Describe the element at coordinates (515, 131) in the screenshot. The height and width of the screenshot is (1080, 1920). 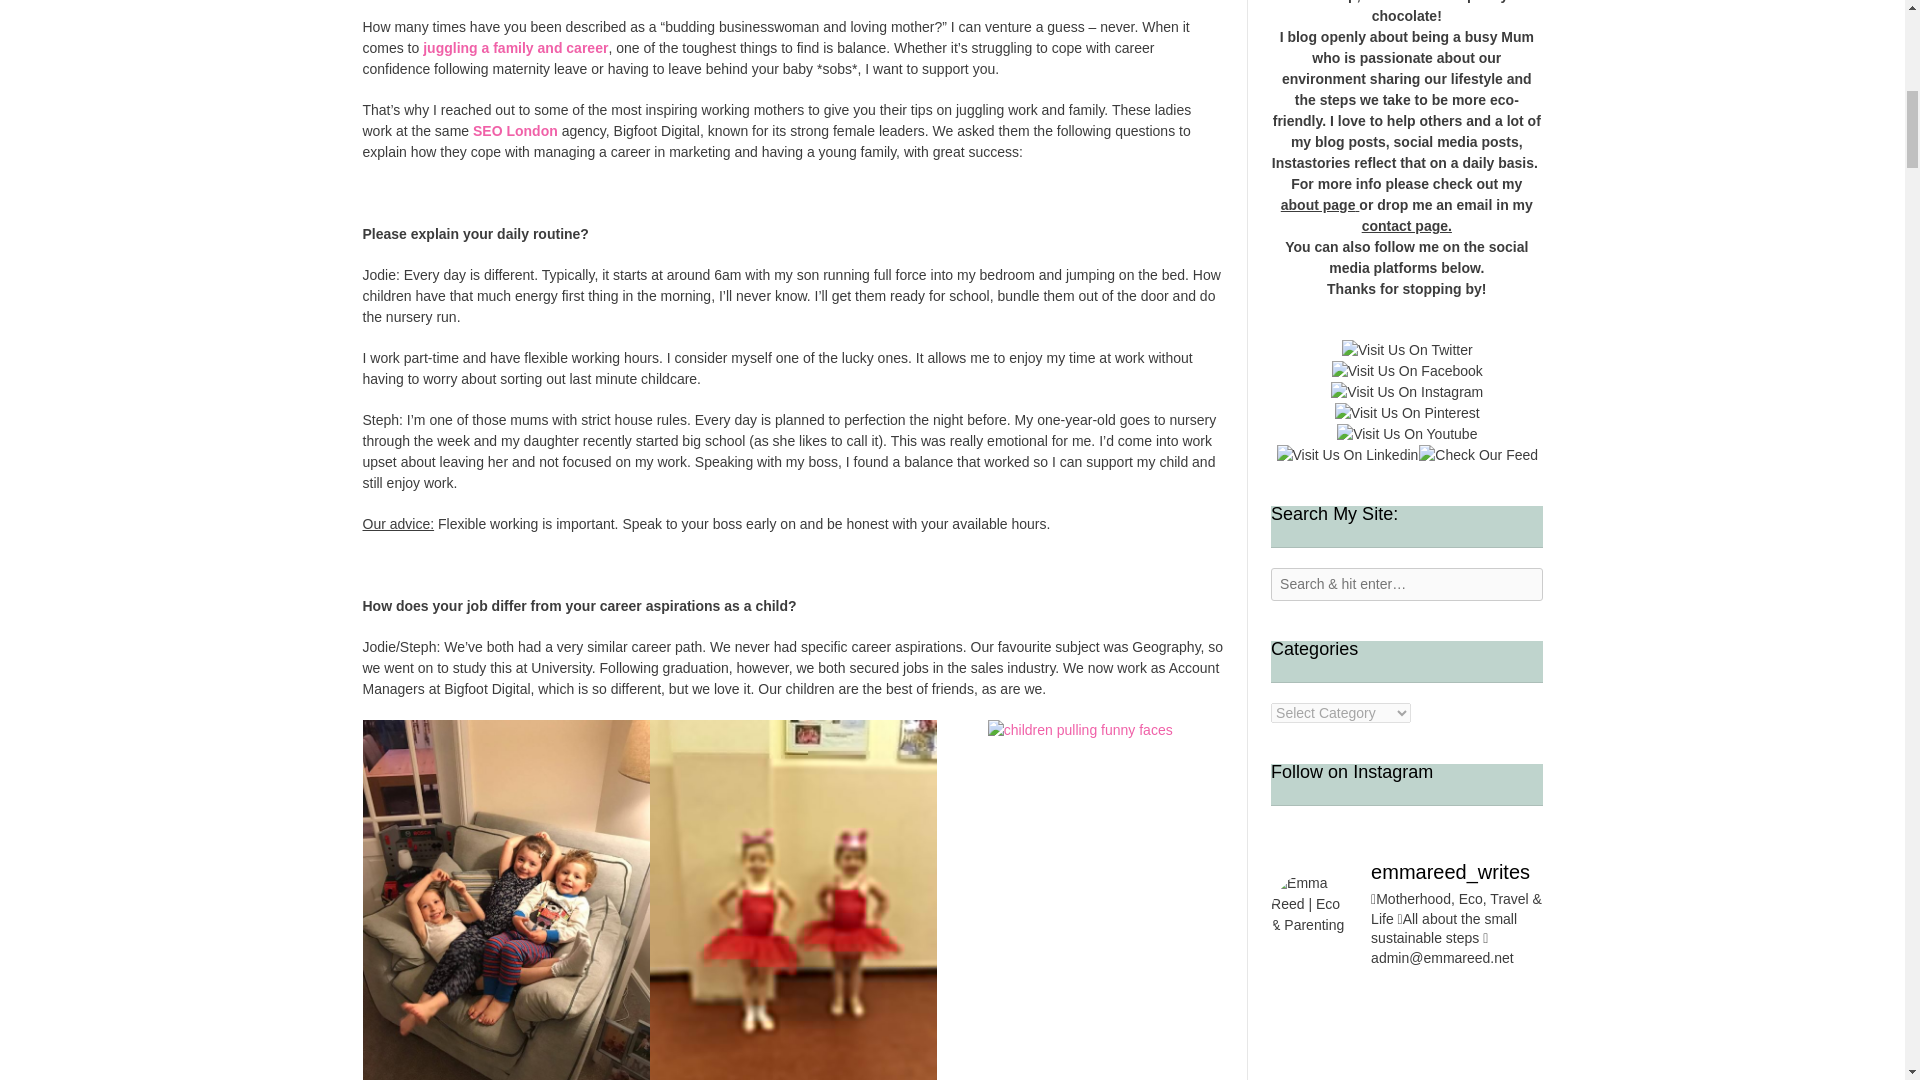
I see `SEO London` at that location.